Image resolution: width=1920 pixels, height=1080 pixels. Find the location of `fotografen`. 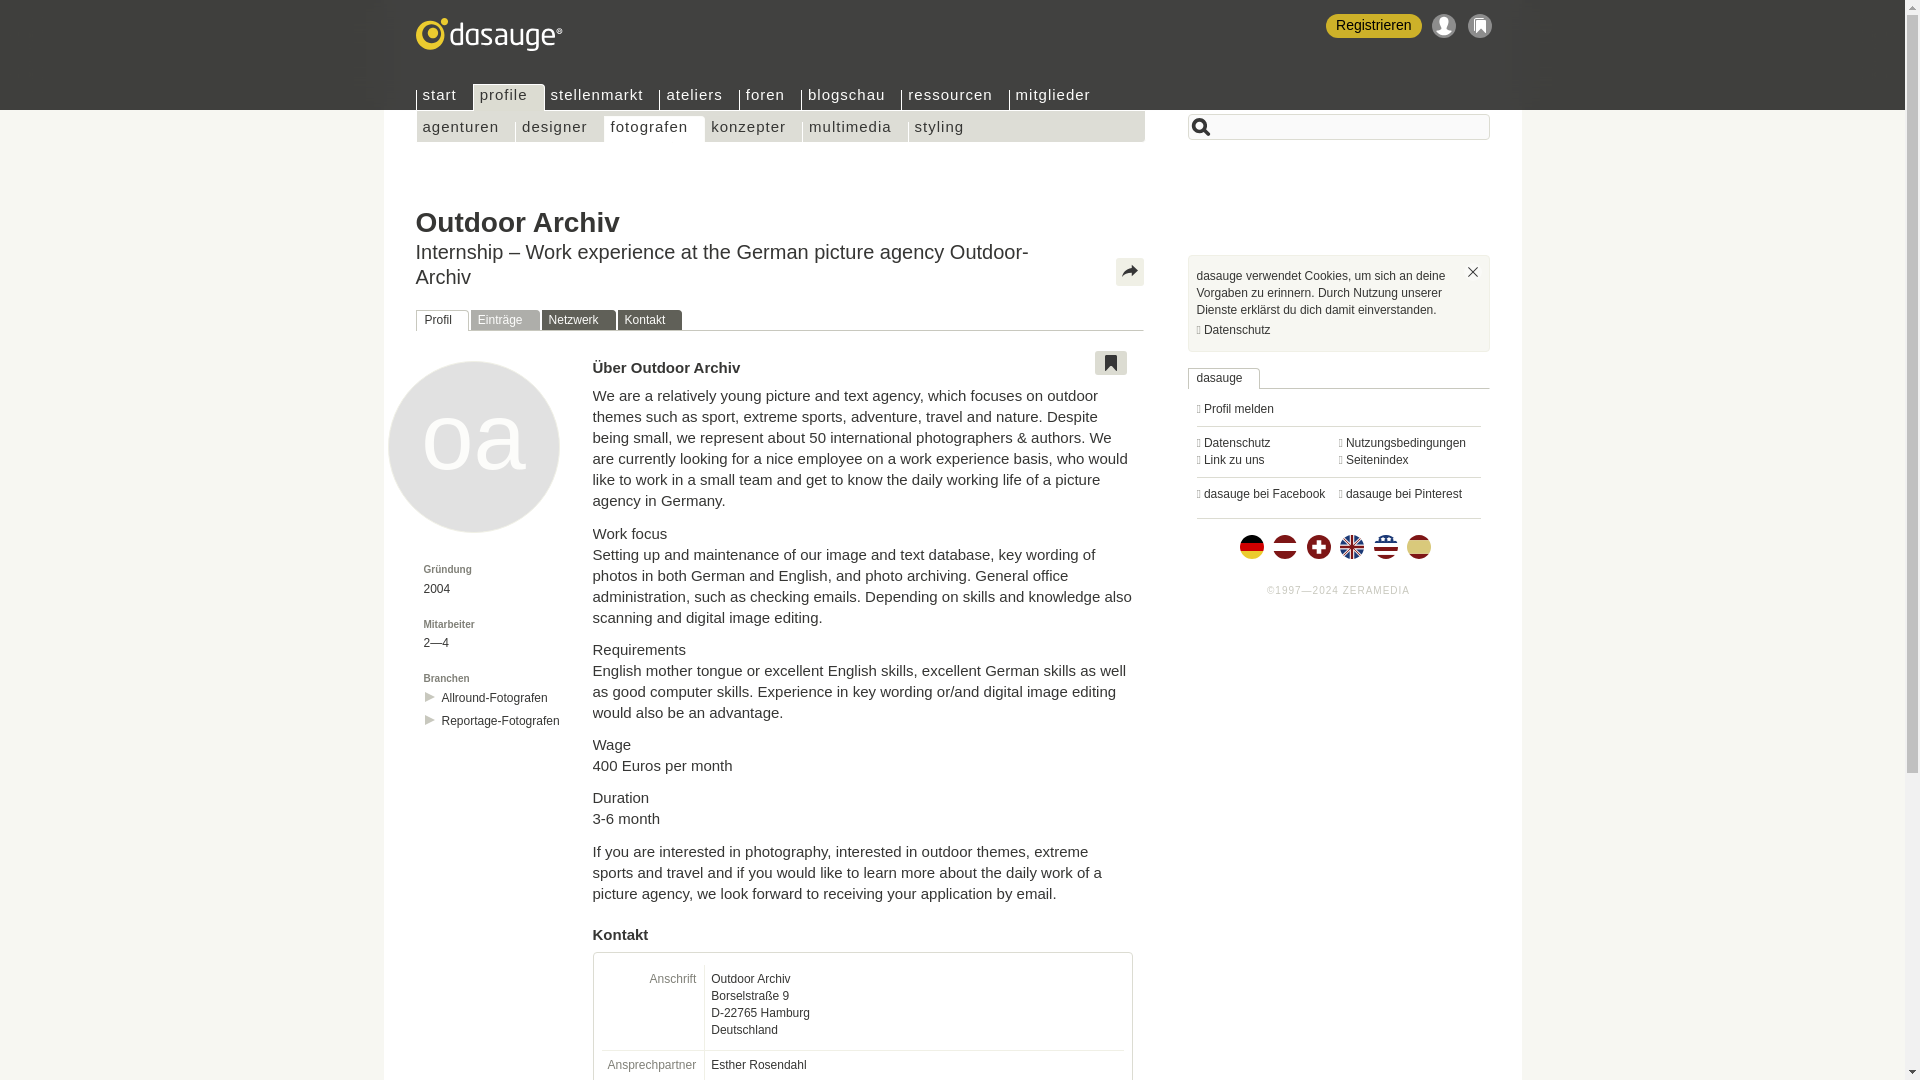

fotografen is located at coordinates (655, 128).